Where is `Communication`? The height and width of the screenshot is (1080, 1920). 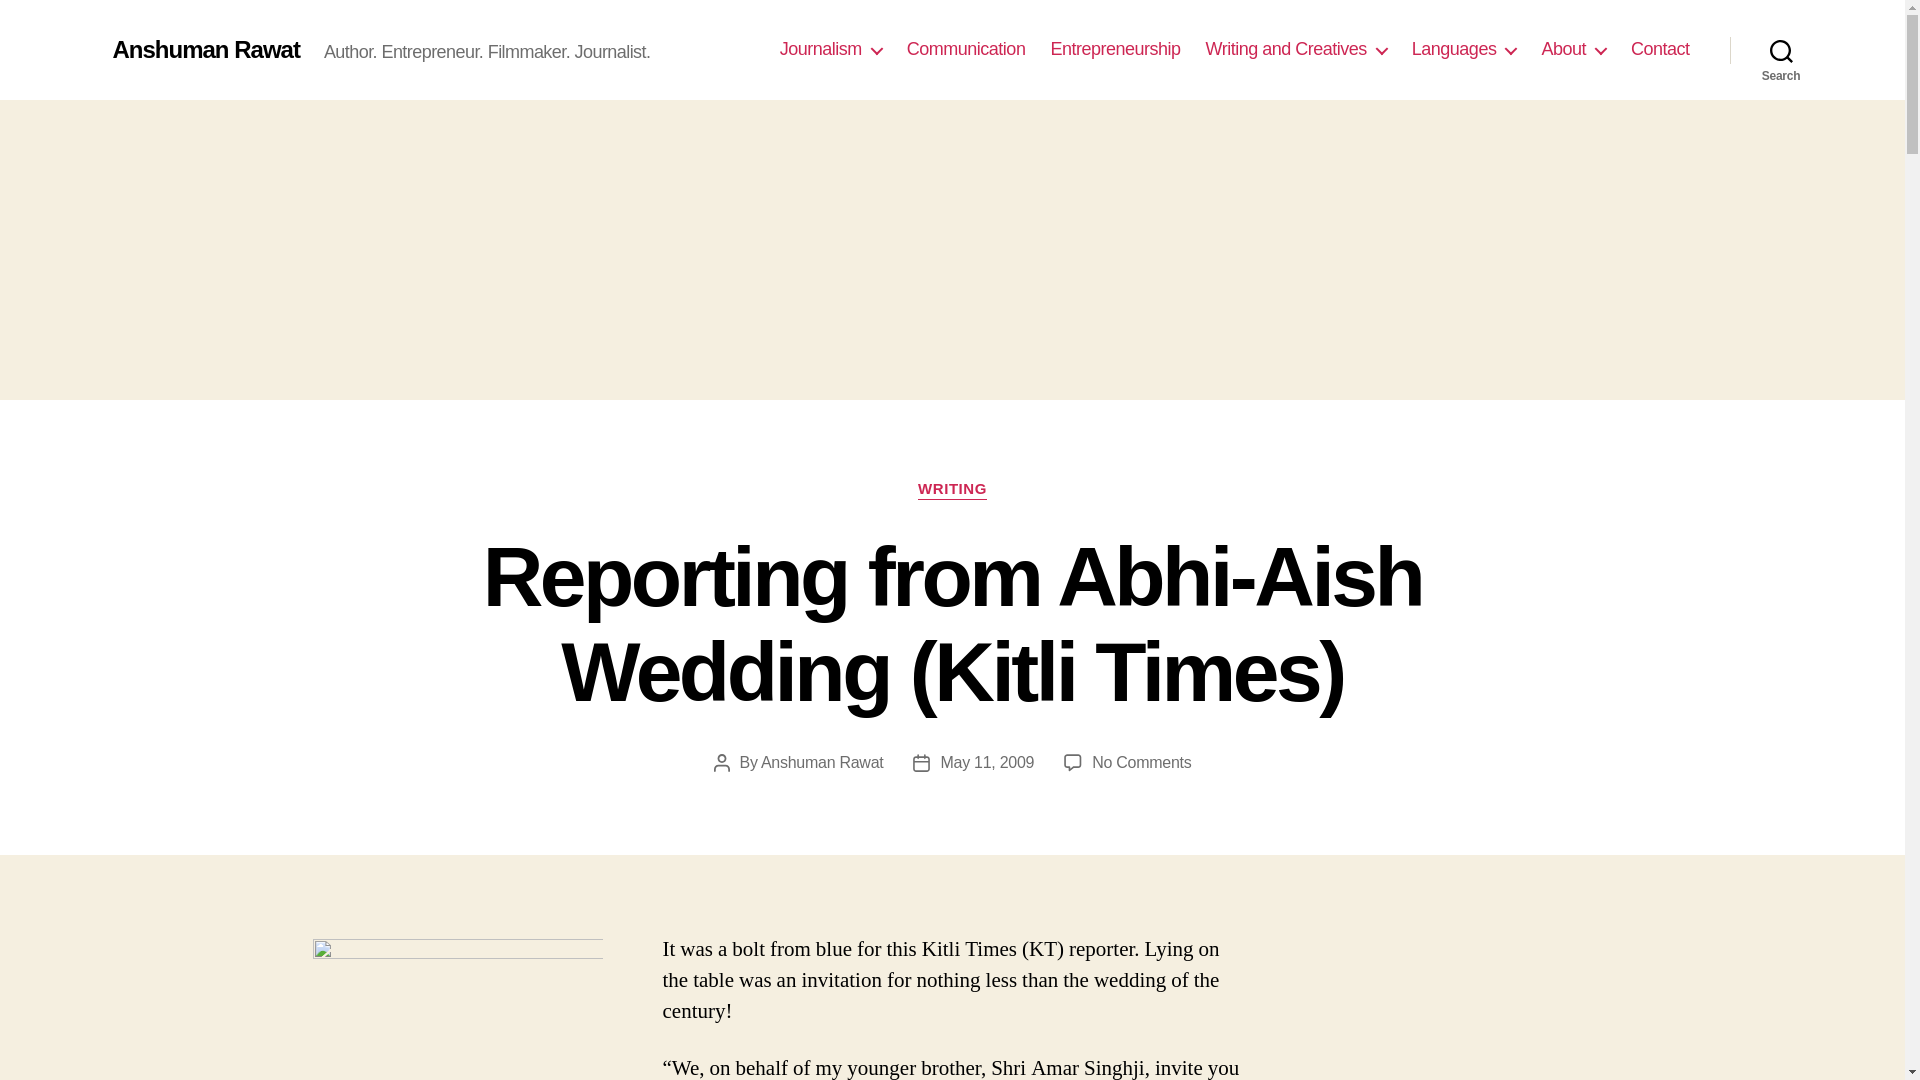 Communication is located at coordinates (966, 49).